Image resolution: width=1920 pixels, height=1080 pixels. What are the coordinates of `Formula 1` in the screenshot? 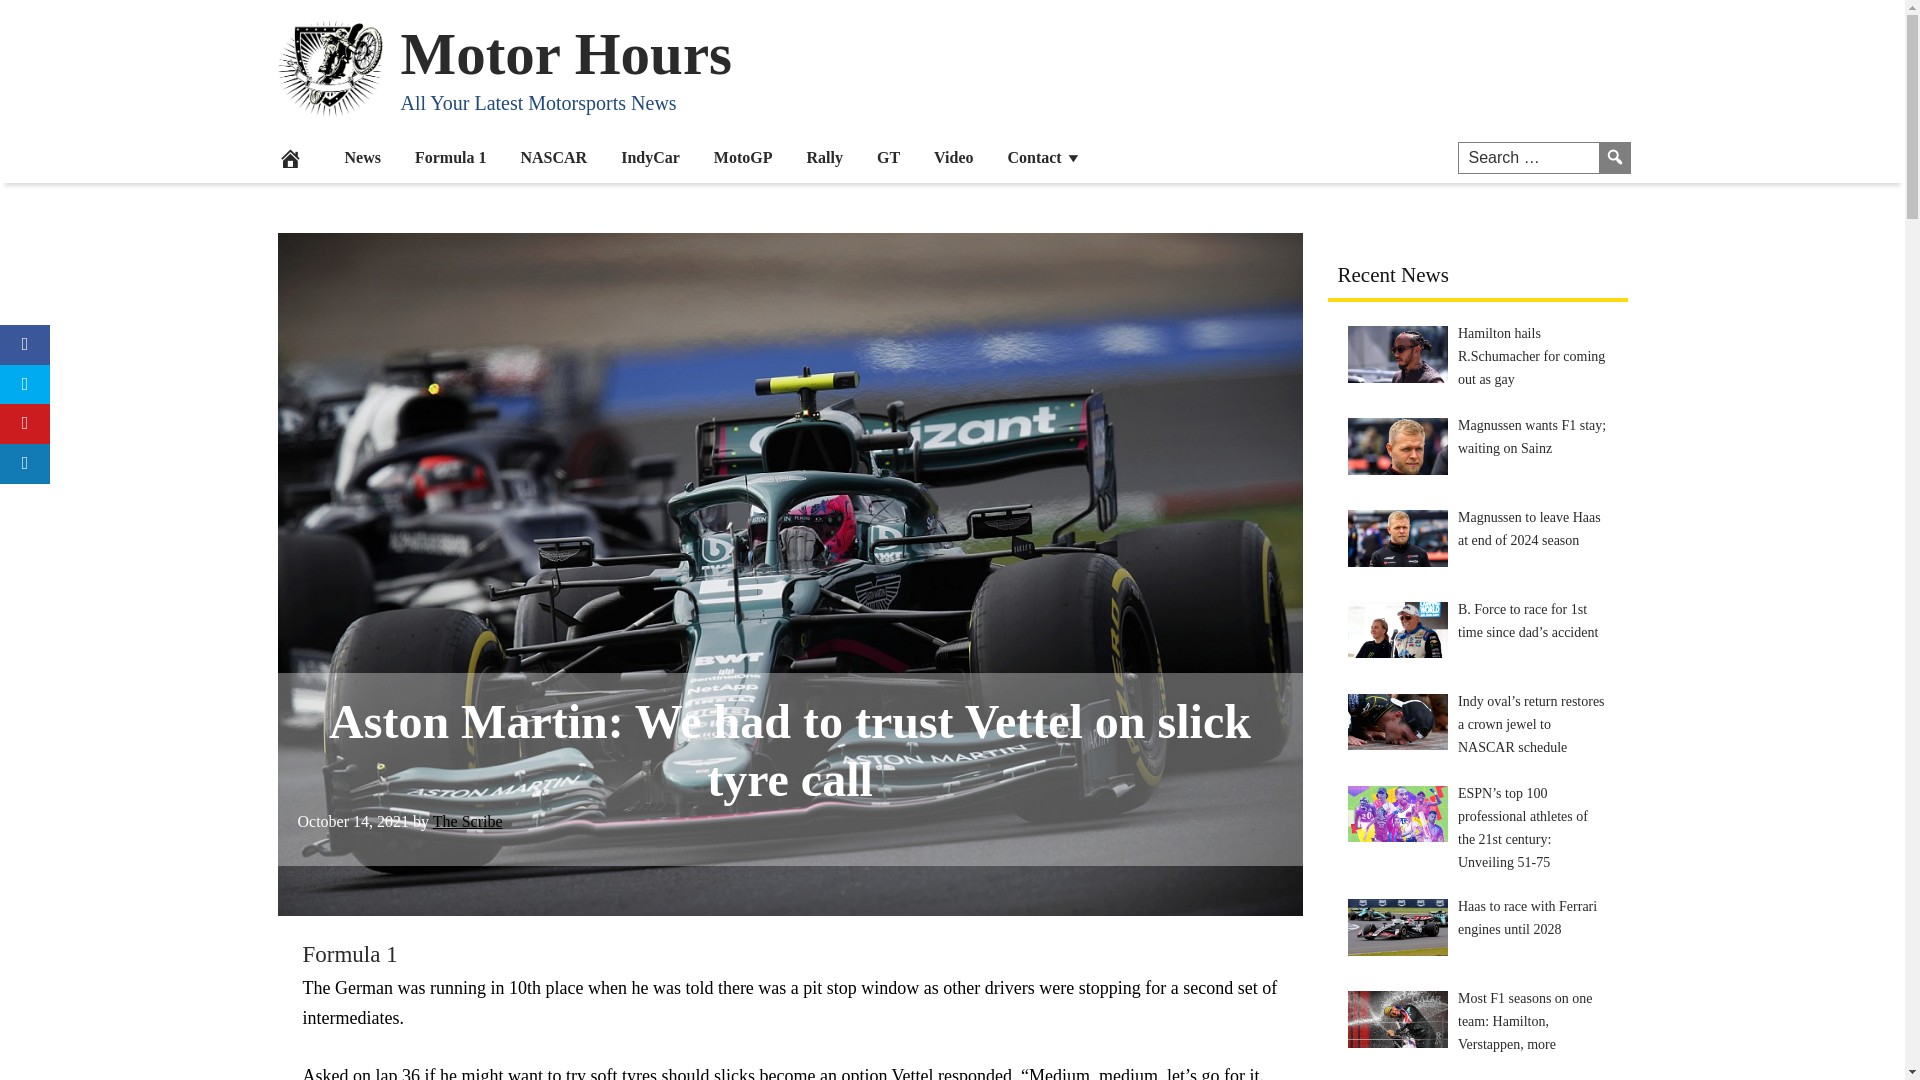 It's located at (450, 156).